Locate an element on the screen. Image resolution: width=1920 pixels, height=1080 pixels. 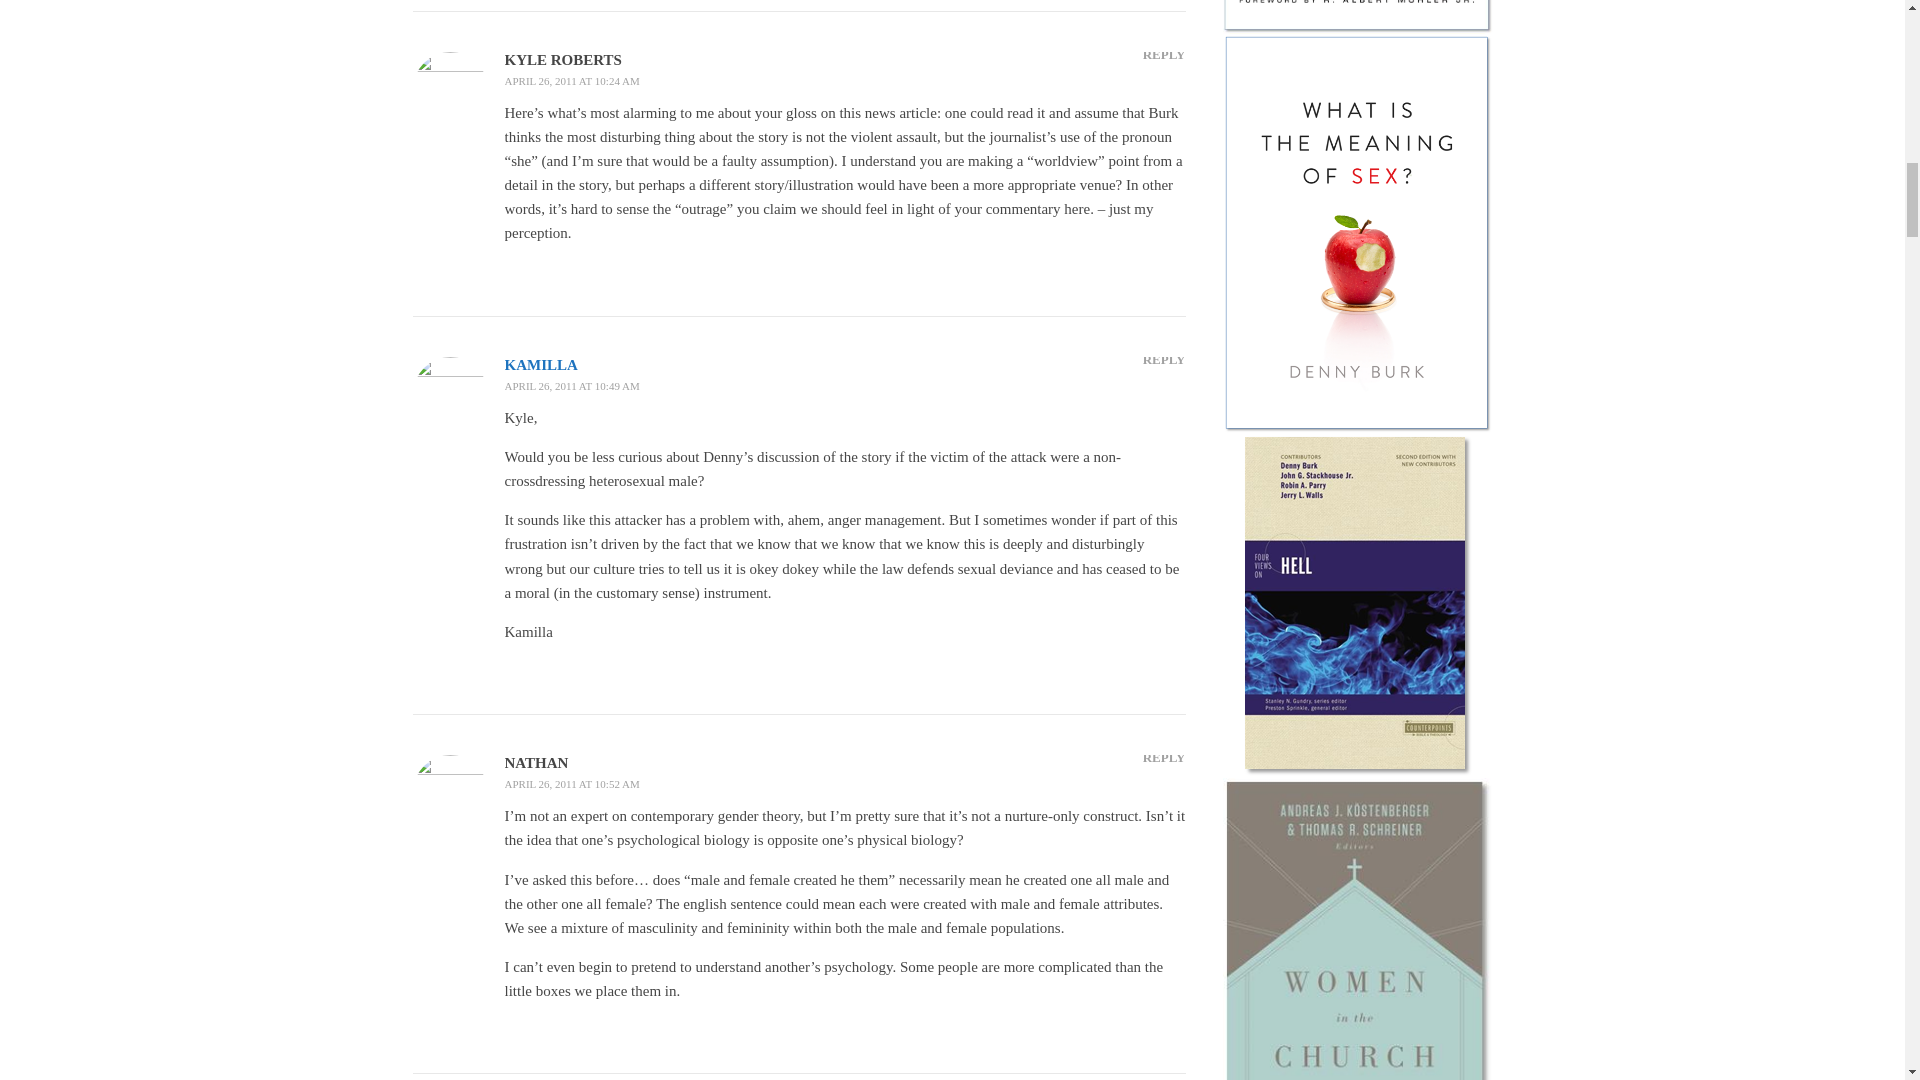
REPLY is located at coordinates (1164, 54).